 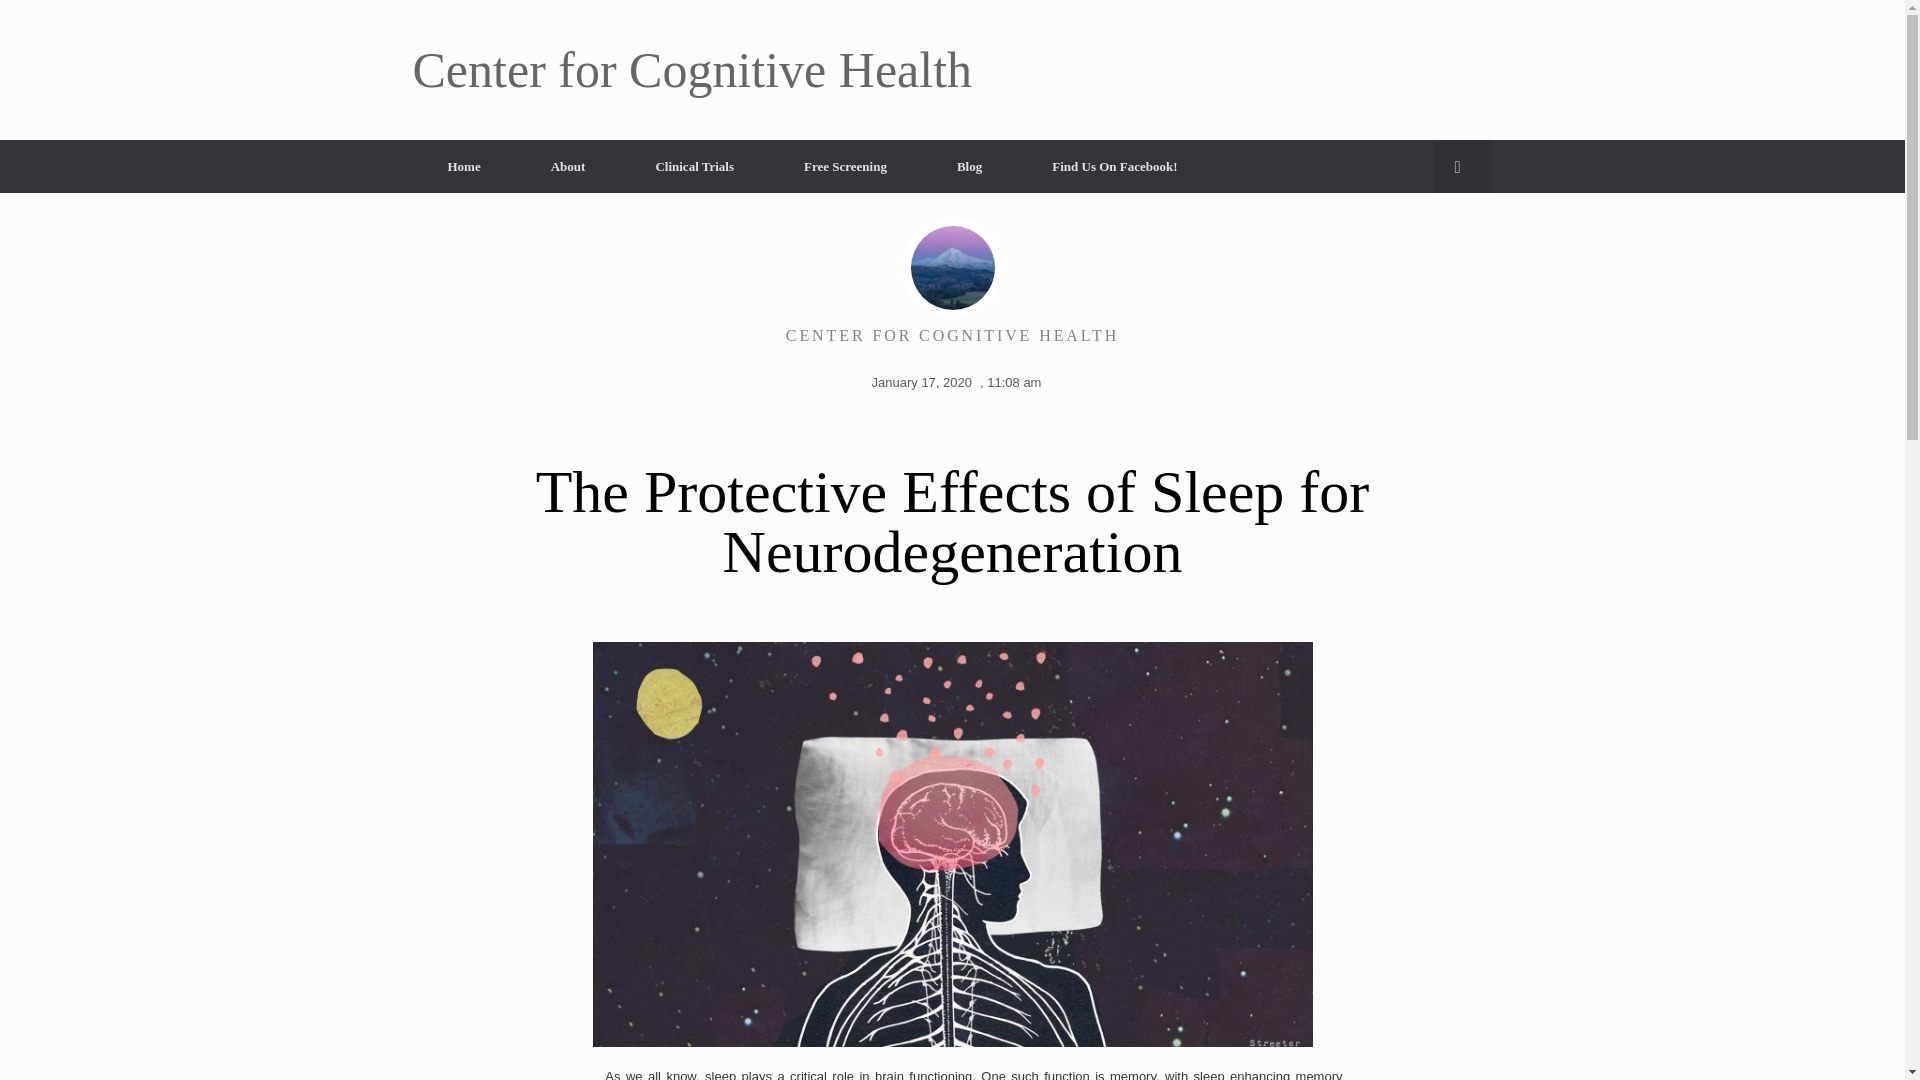 What do you see at coordinates (918, 382) in the screenshot?
I see `January 17, 2020` at bounding box center [918, 382].